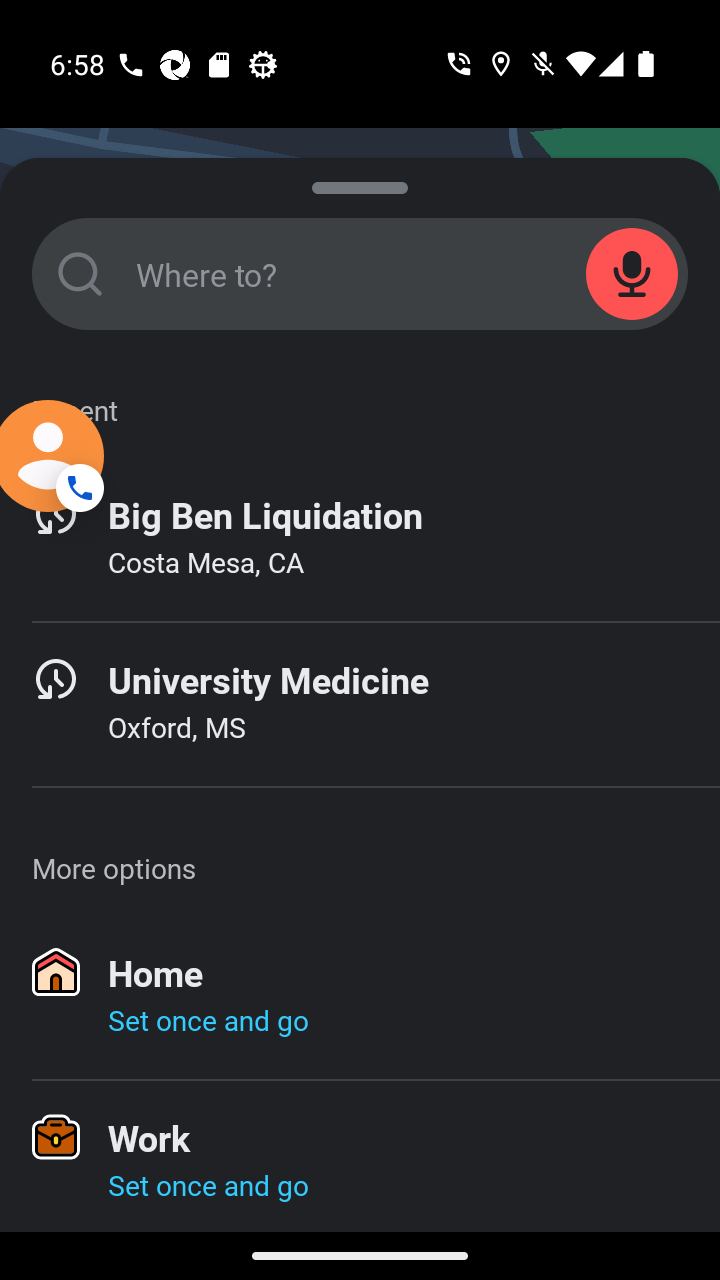  What do you see at coordinates (360, 998) in the screenshot?
I see `Home Set once and go` at bounding box center [360, 998].